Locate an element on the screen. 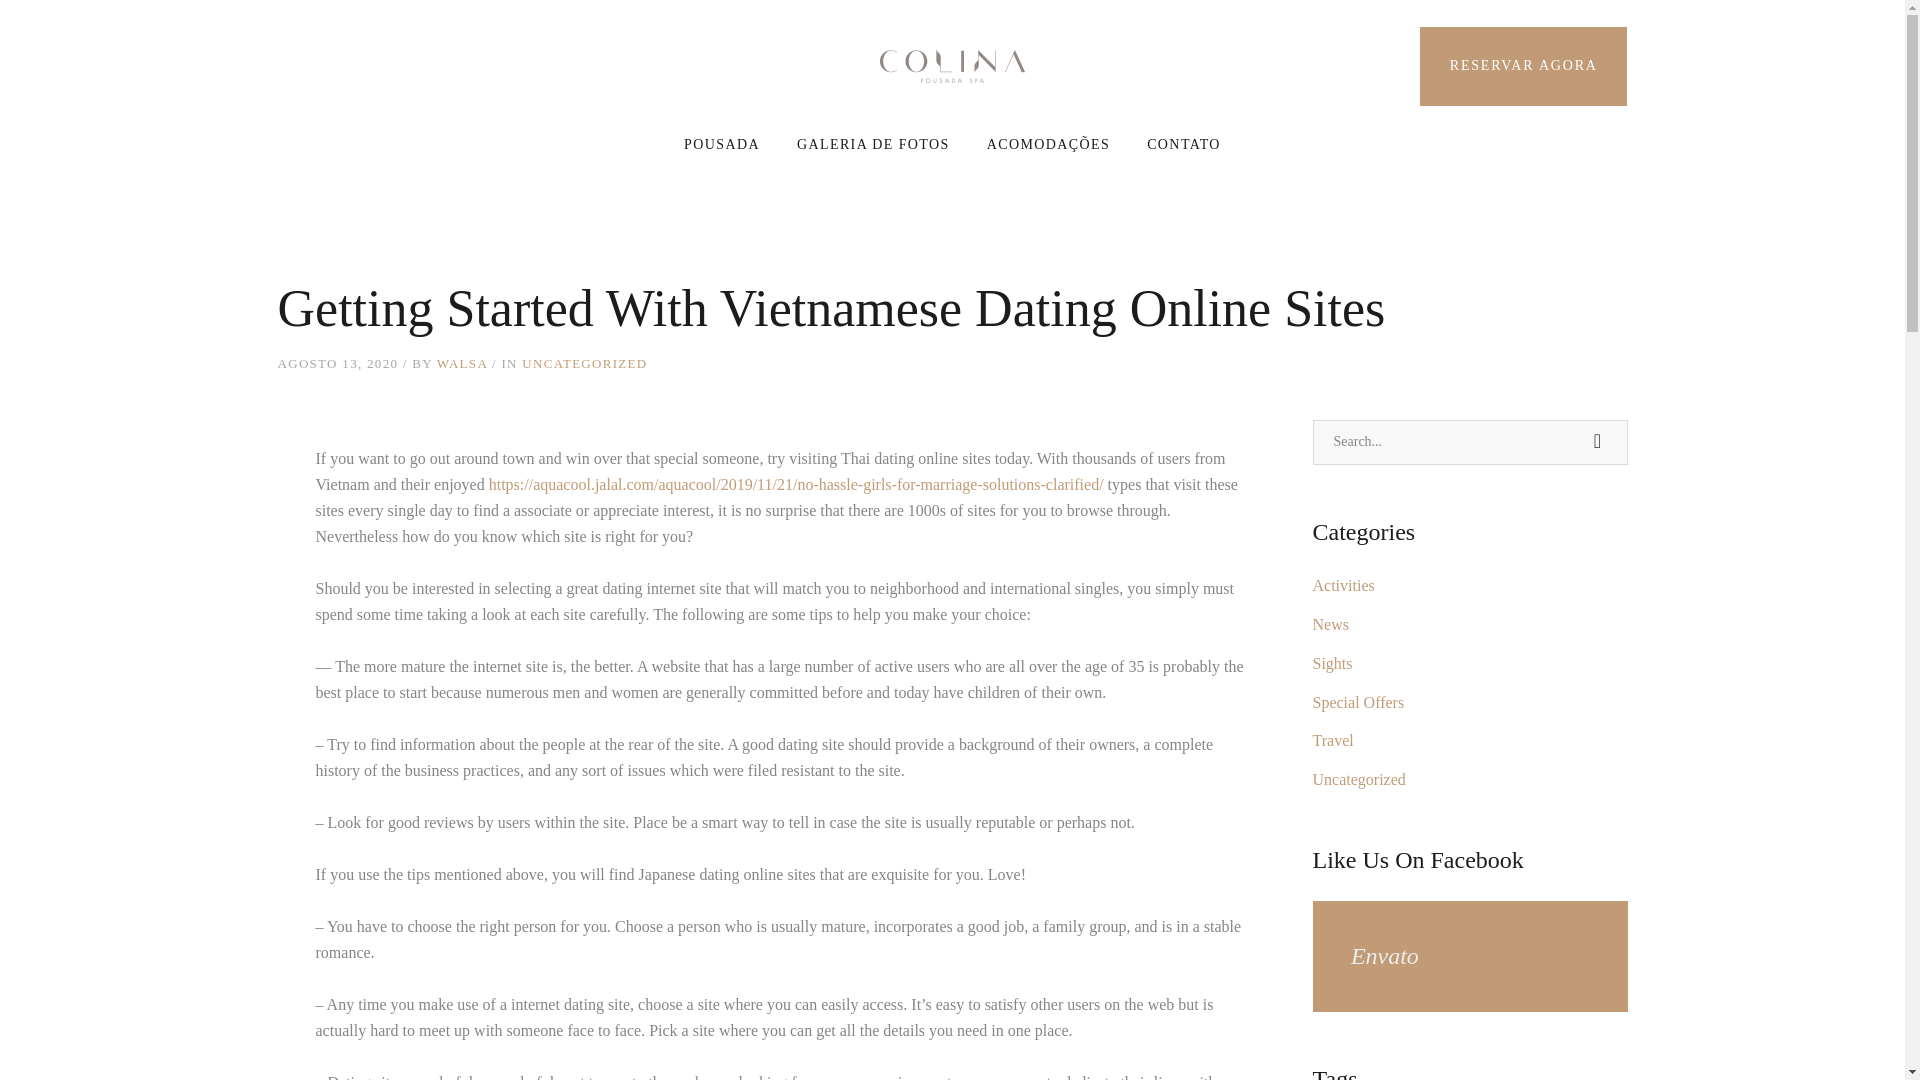  Travel is located at coordinates (1332, 740).